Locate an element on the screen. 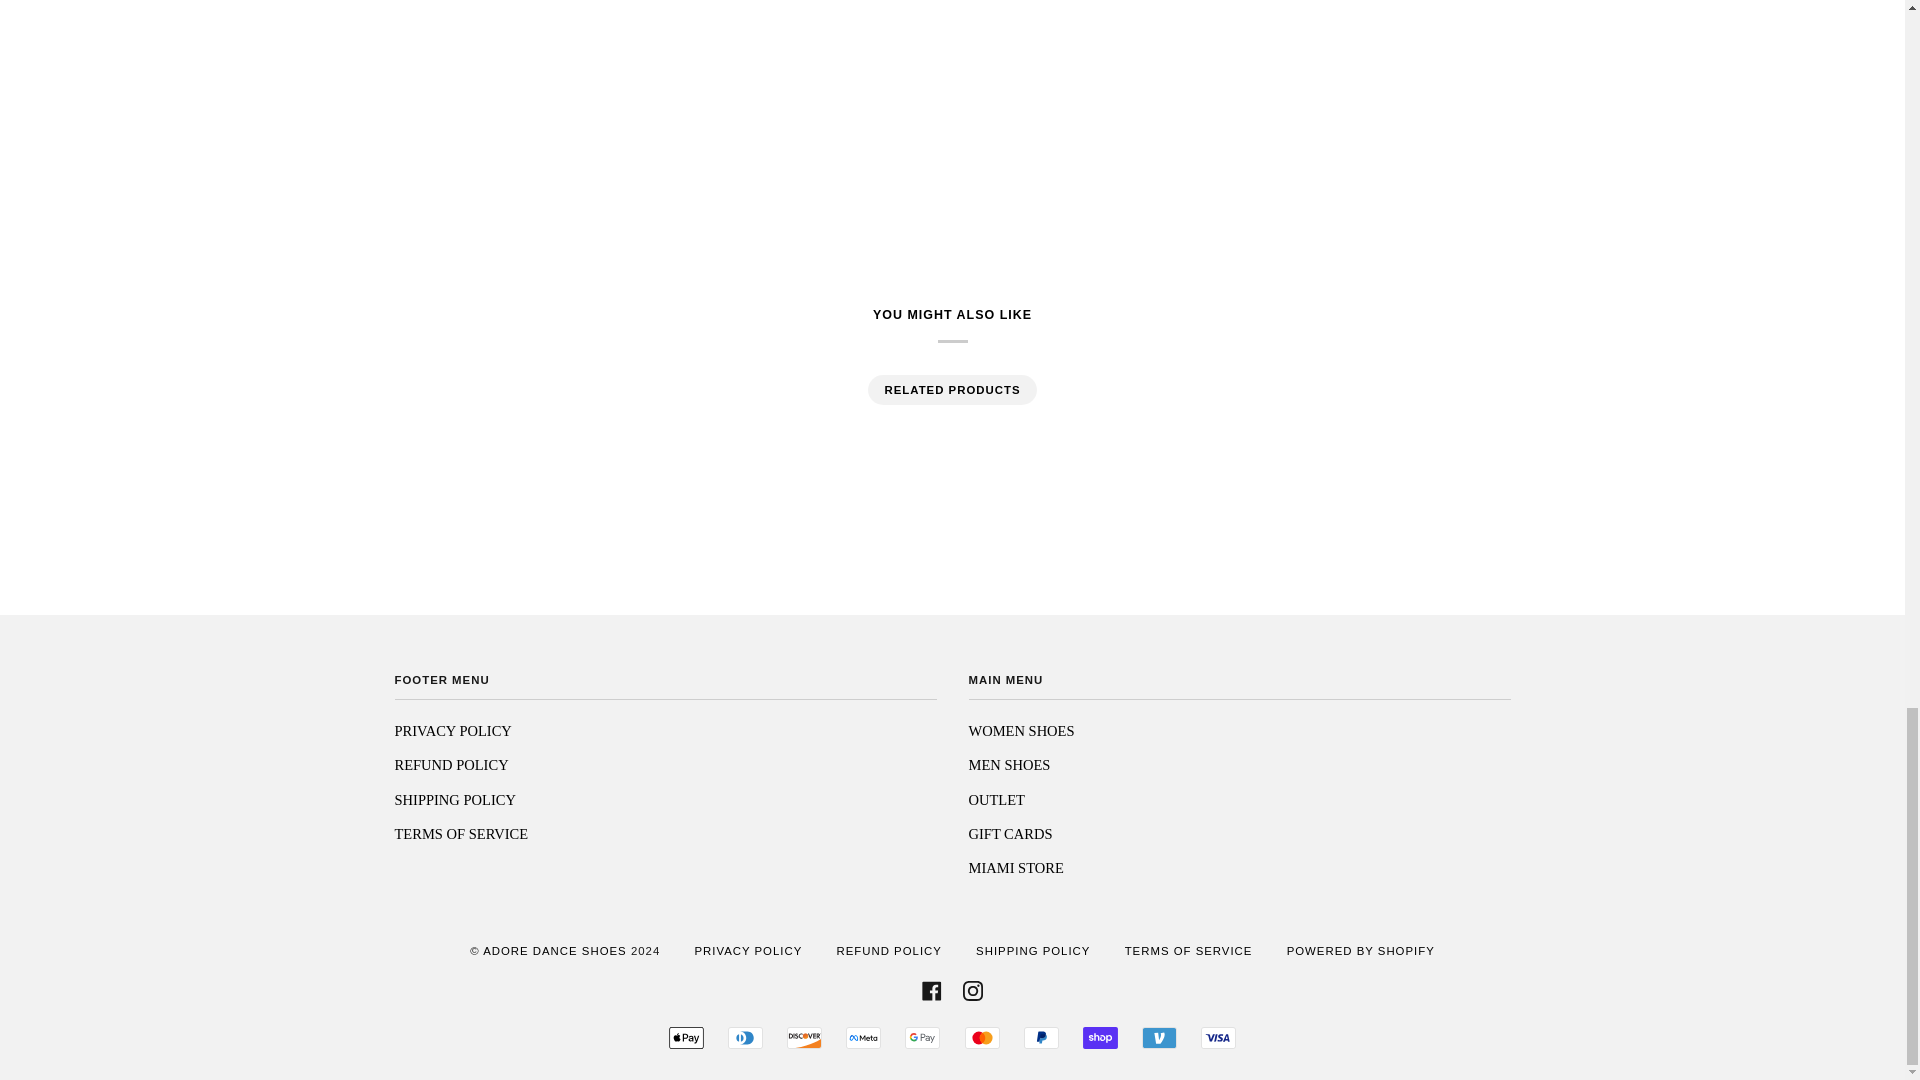 Image resolution: width=1920 pixels, height=1080 pixels. DISCOVER is located at coordinates (804, 1038).